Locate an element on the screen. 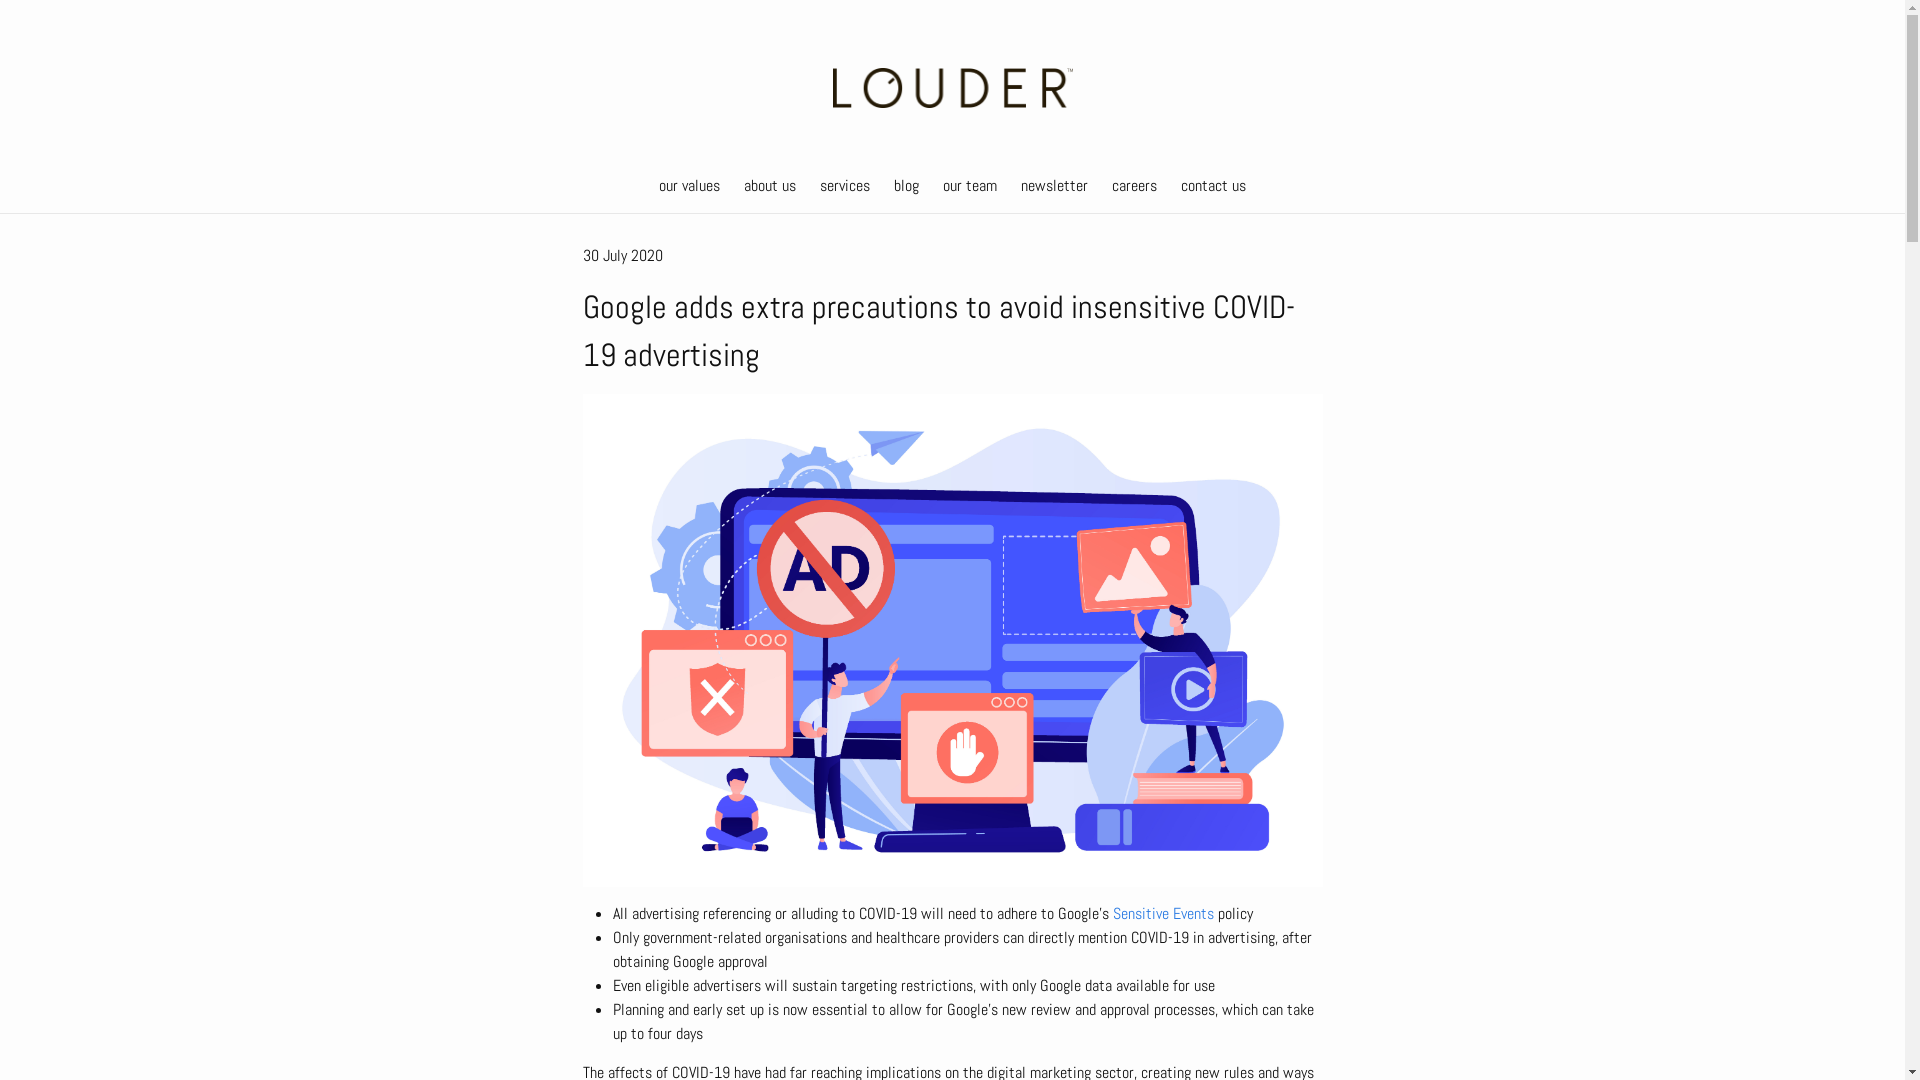 Image resolution: width=1920 pixels, height=1080 pixels. about us is located at coordinates (770, 186).